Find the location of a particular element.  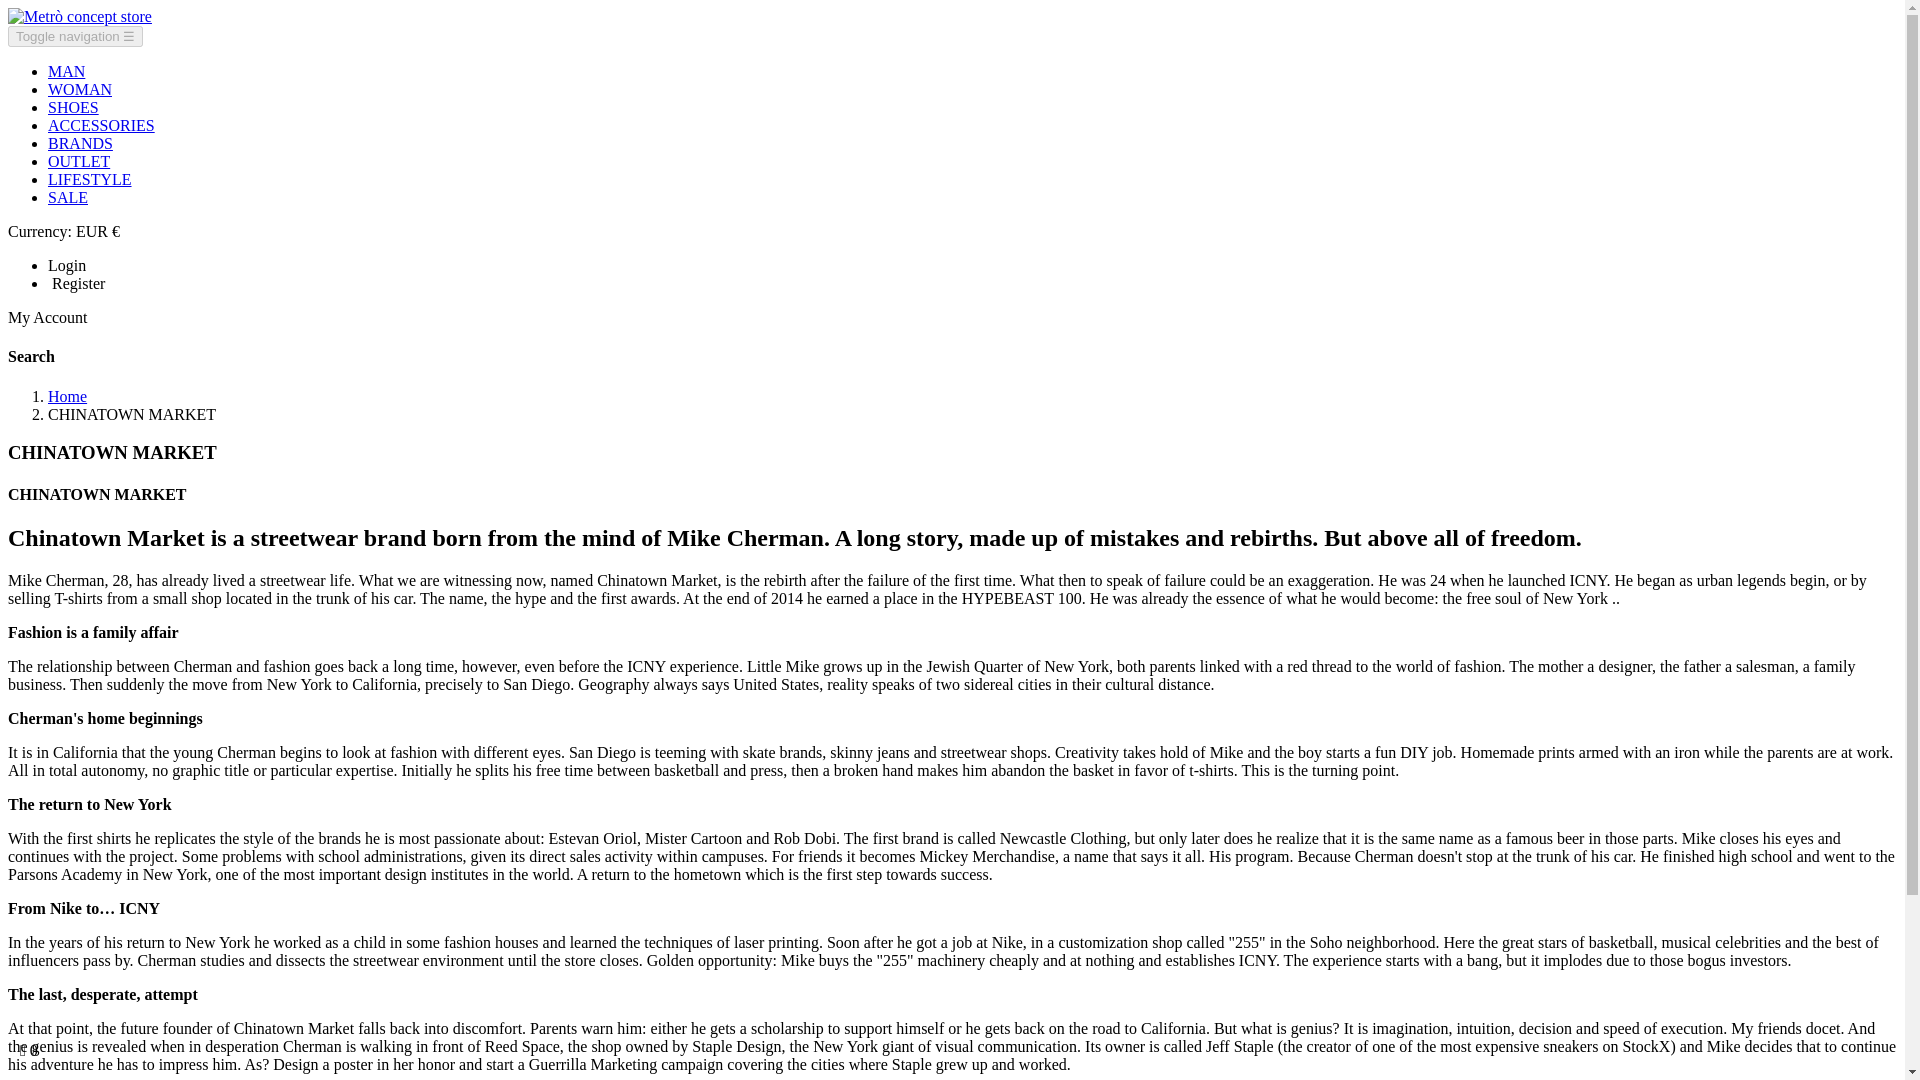

Account is located at coordinates (48, 317).